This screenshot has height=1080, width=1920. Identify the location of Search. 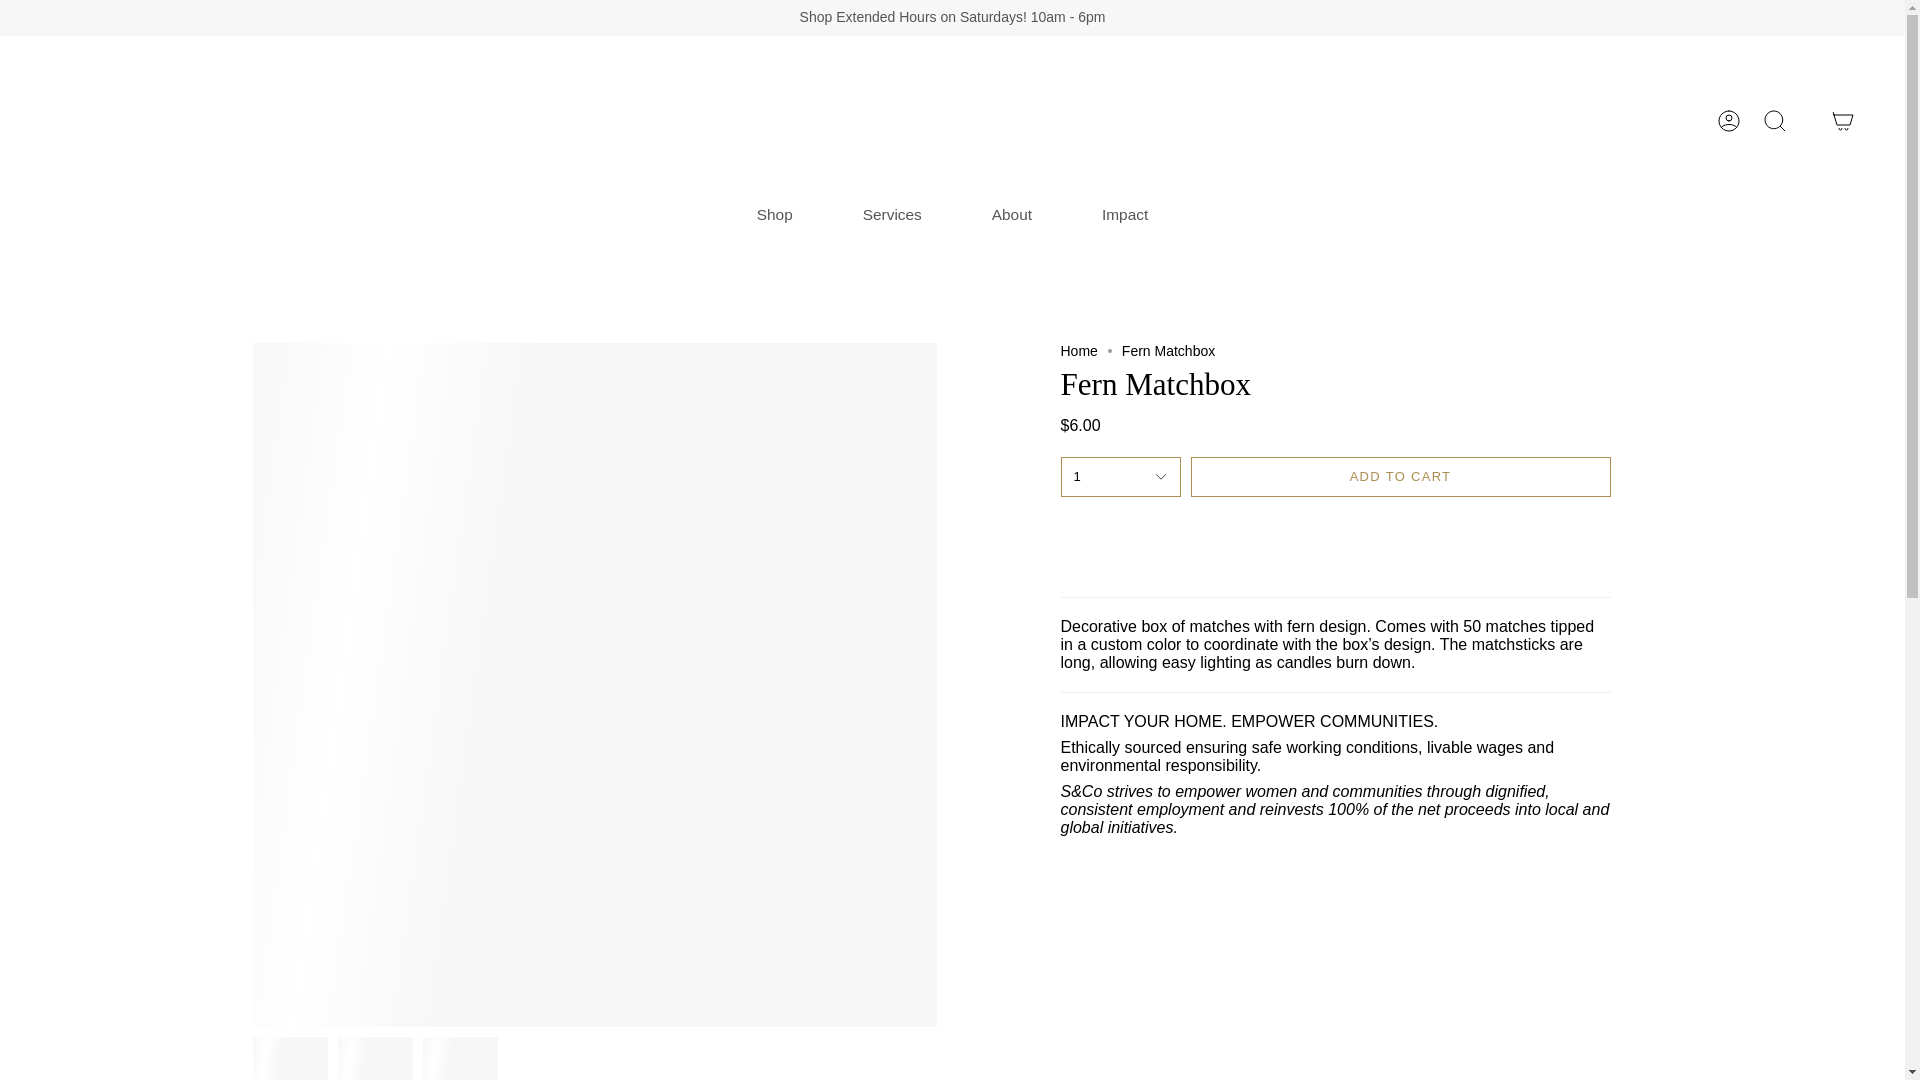
(1774, 120).